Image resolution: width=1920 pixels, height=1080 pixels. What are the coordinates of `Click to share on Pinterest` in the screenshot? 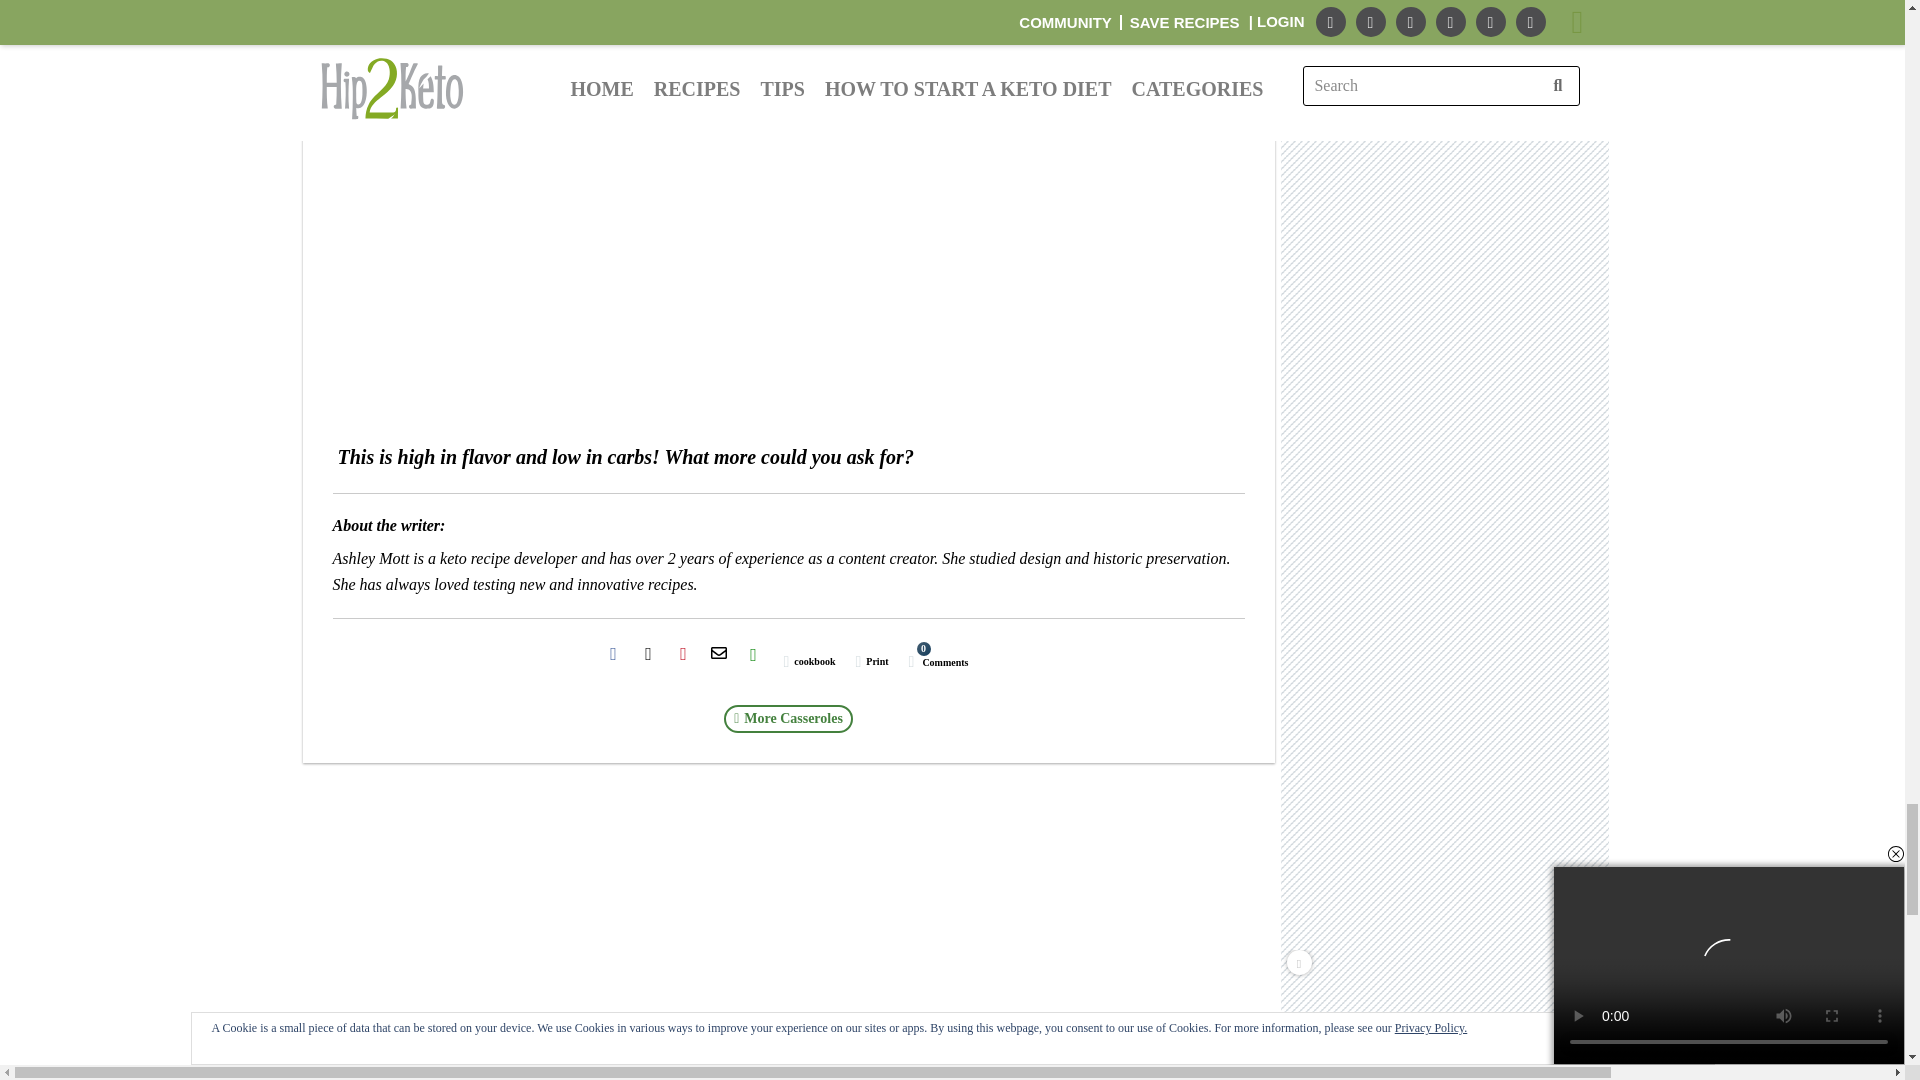 It's located at (683, 654).